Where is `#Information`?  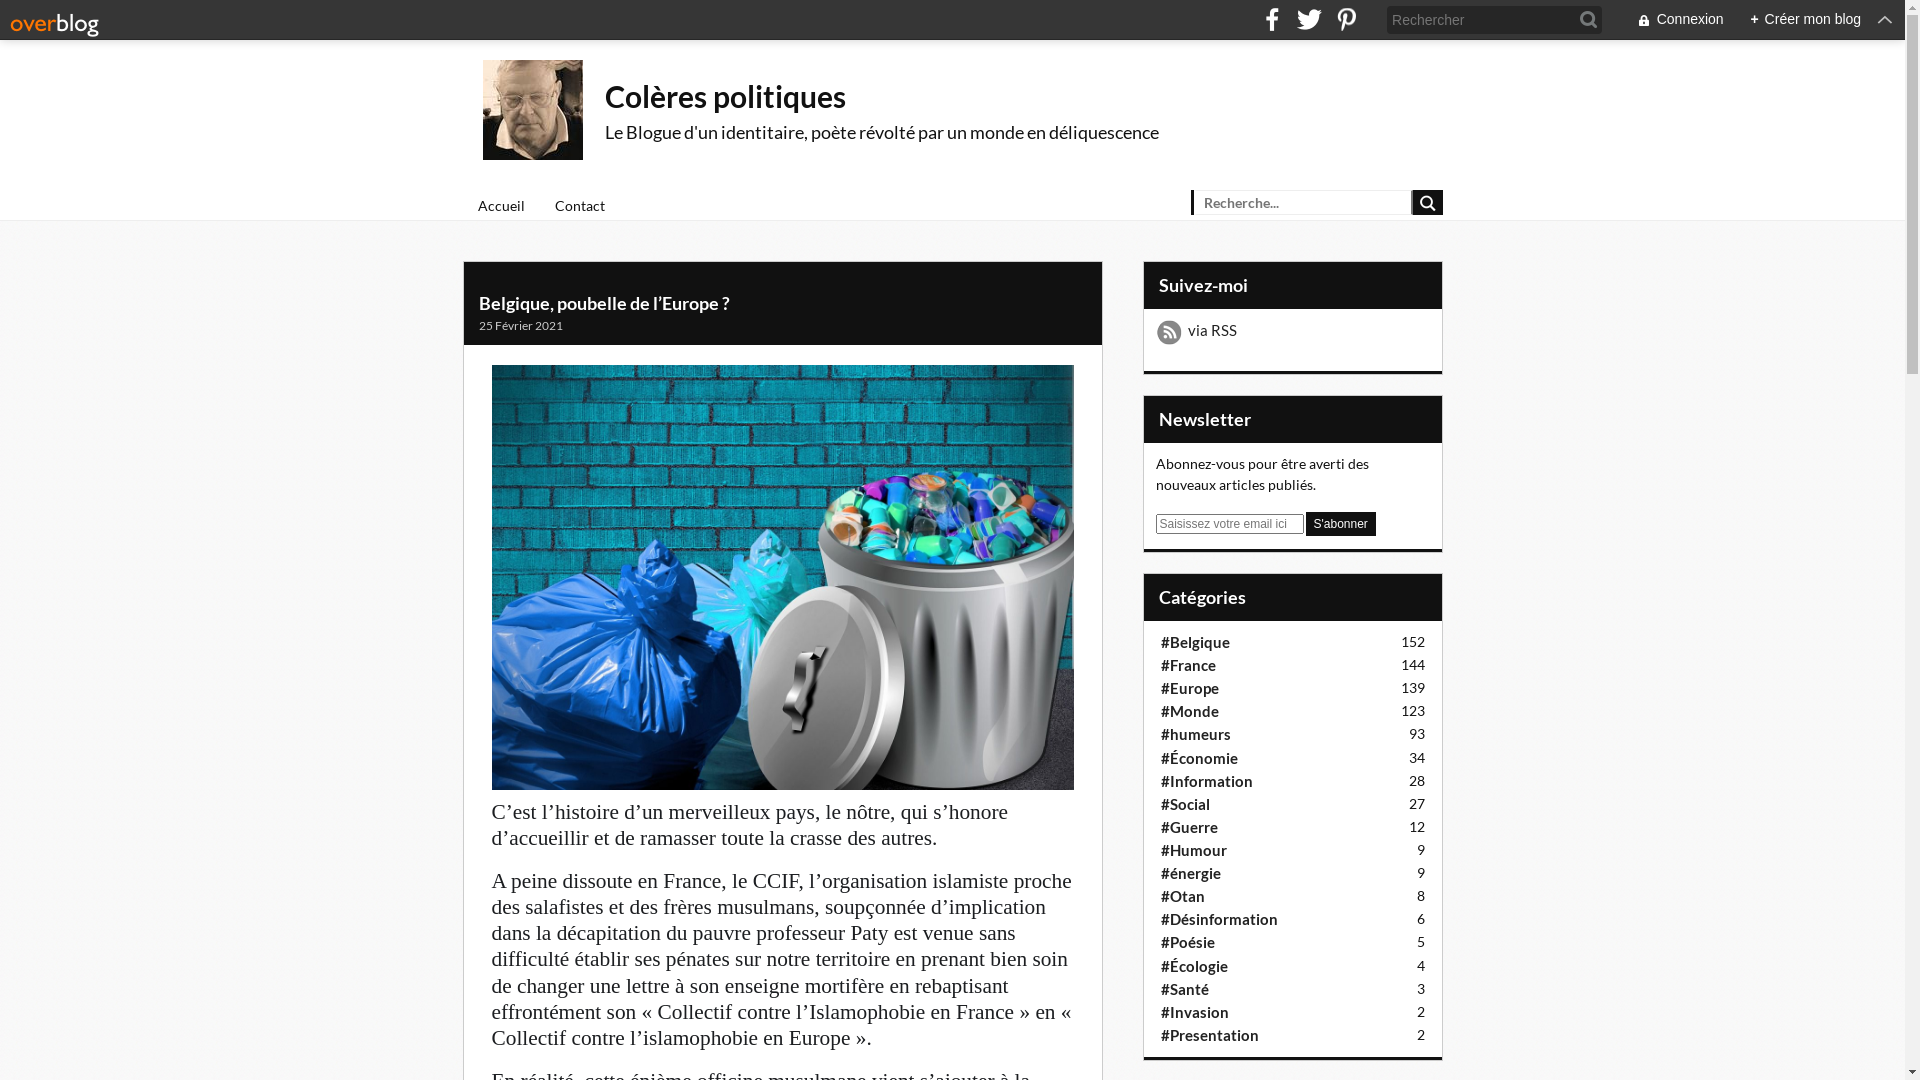 #Information is located at coordinates (1206, 781).